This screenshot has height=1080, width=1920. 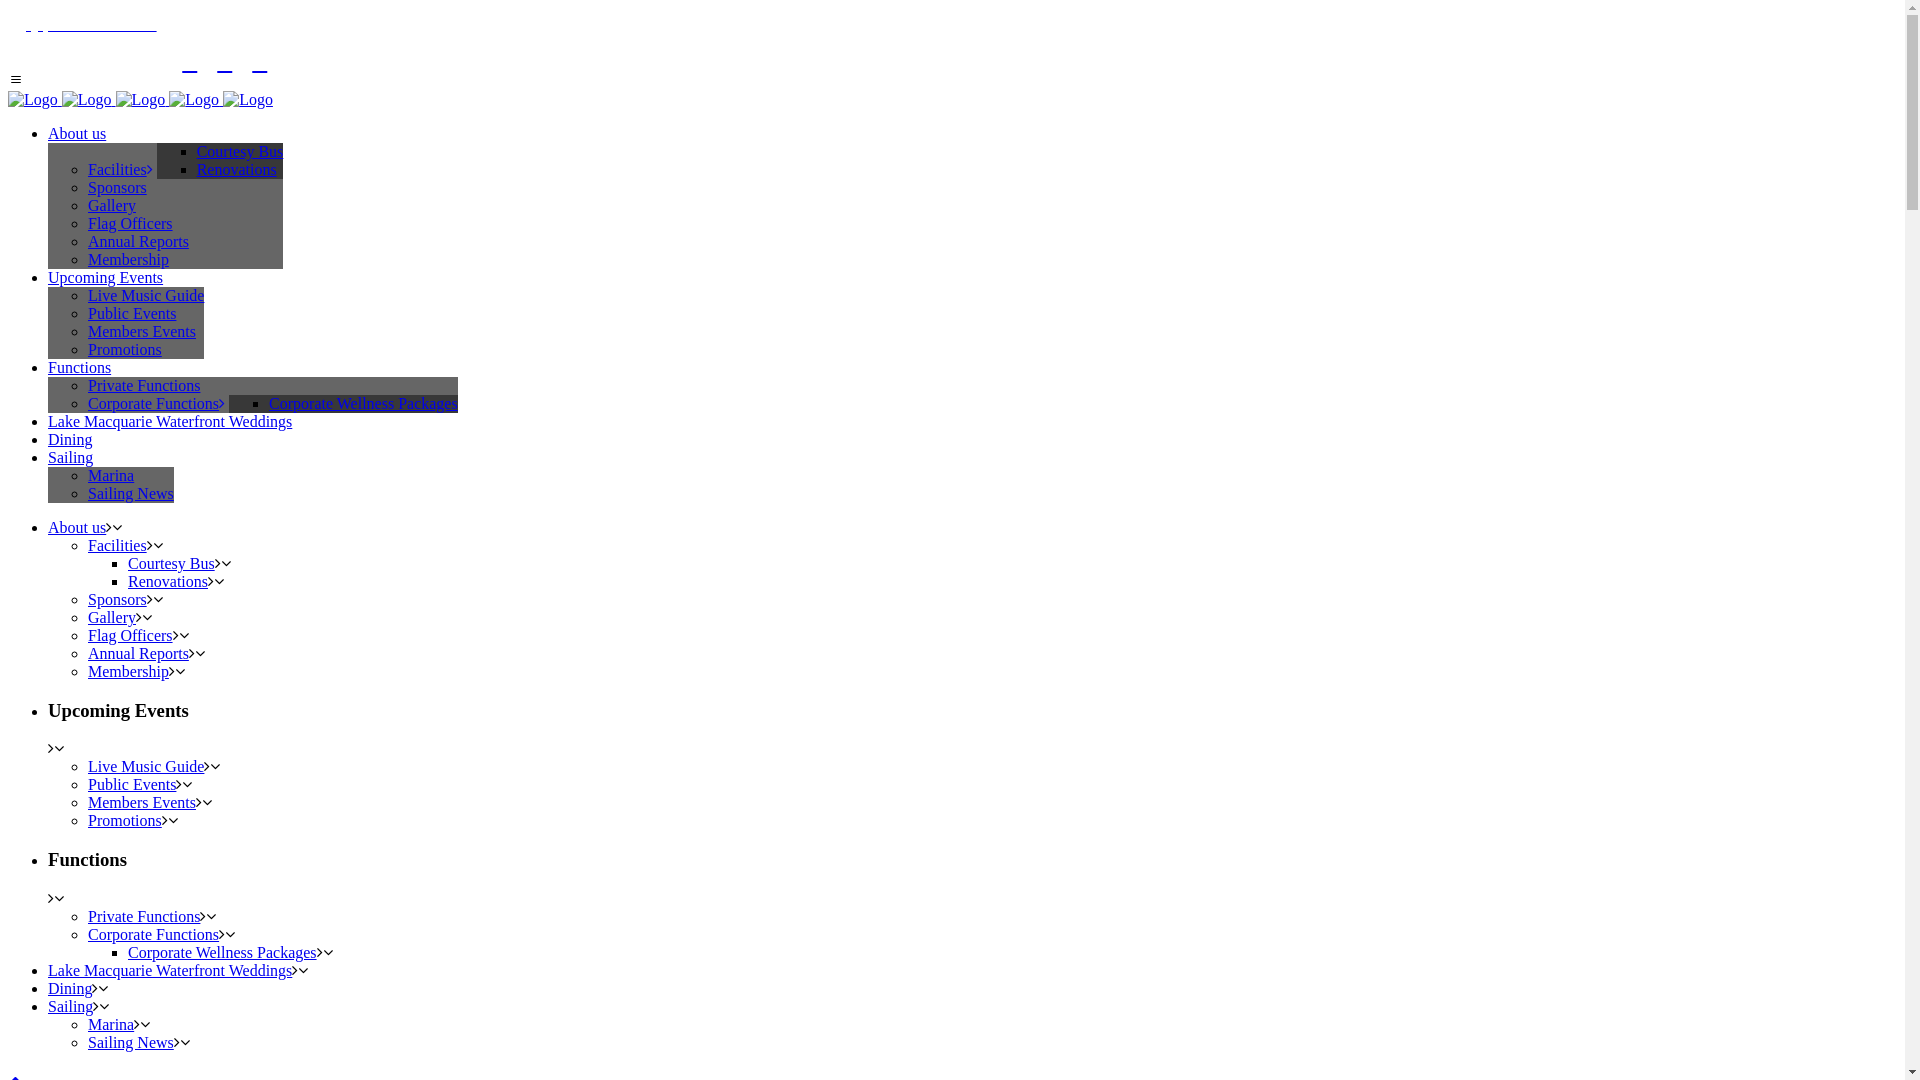 I want to click on Renovations, so click(x=237, y=170).